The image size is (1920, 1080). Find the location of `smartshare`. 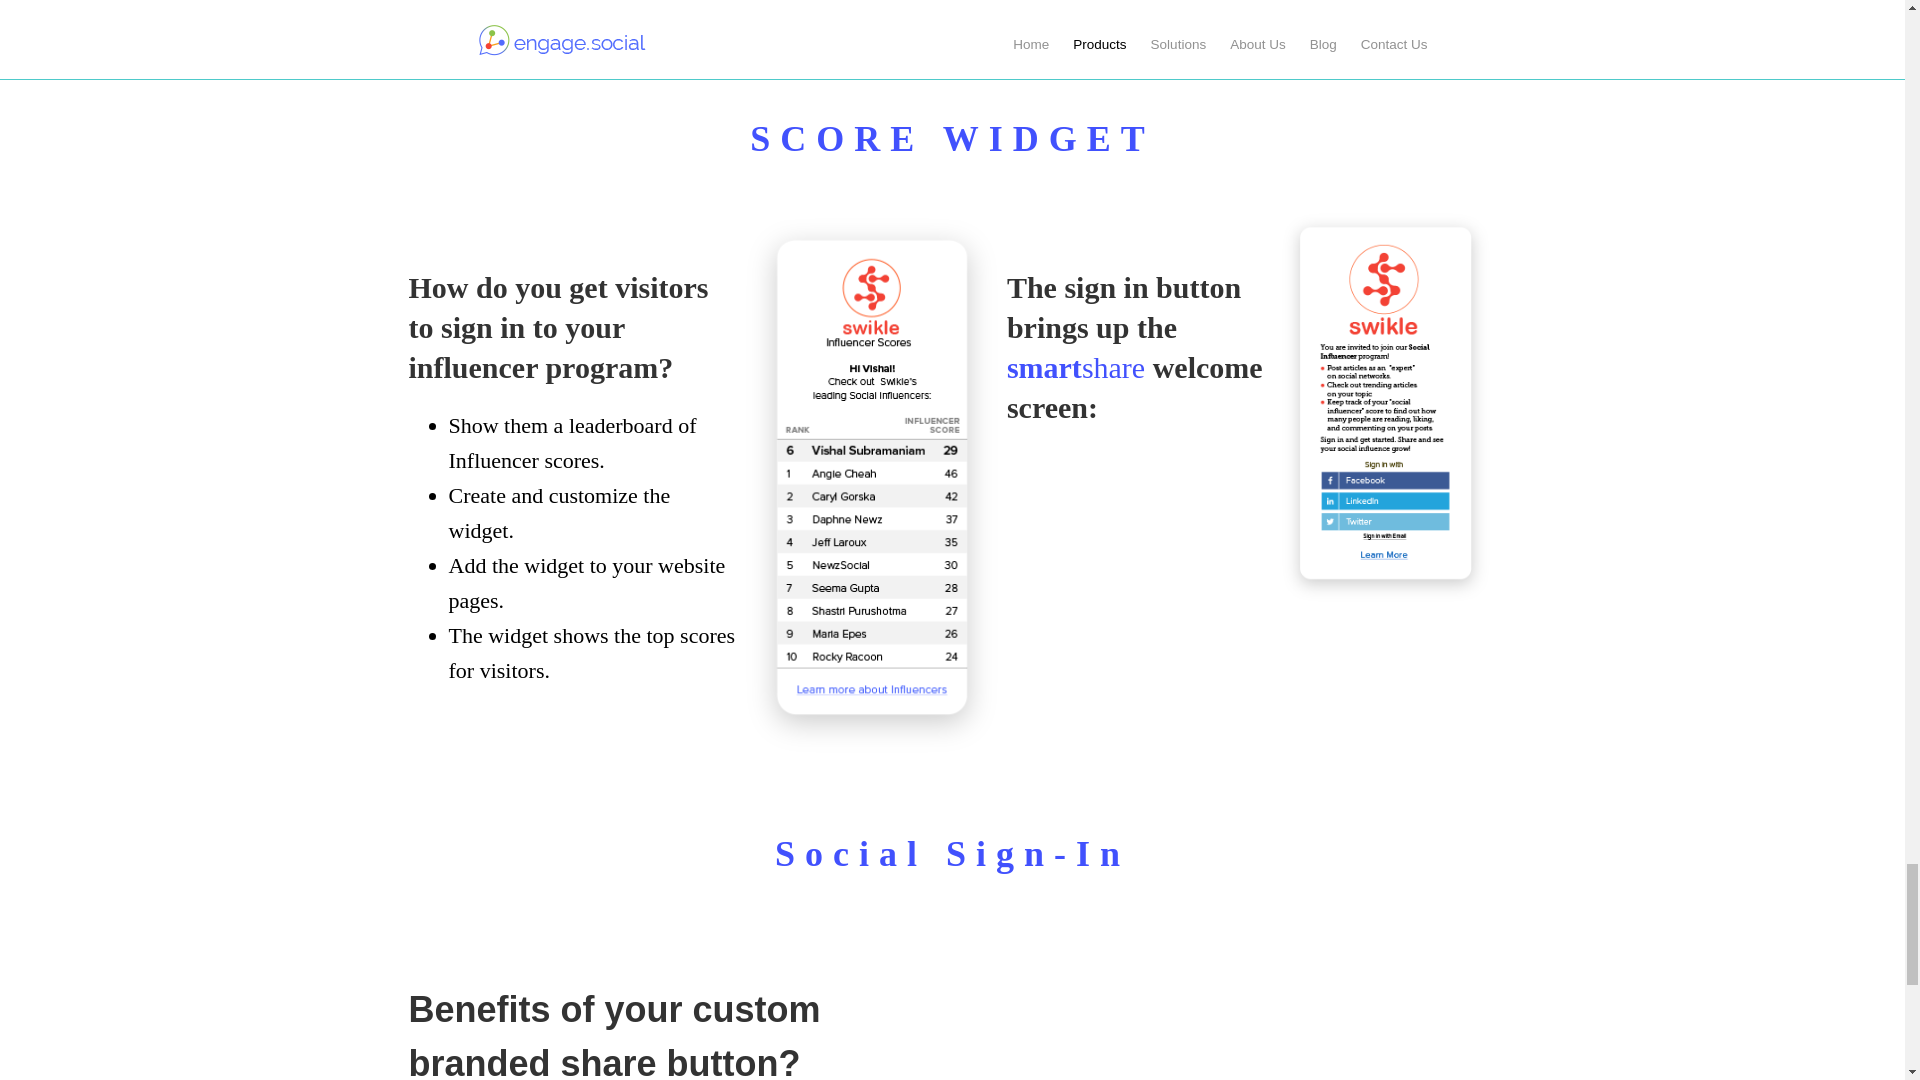

smartshare is located at coordinates (1075, 368).